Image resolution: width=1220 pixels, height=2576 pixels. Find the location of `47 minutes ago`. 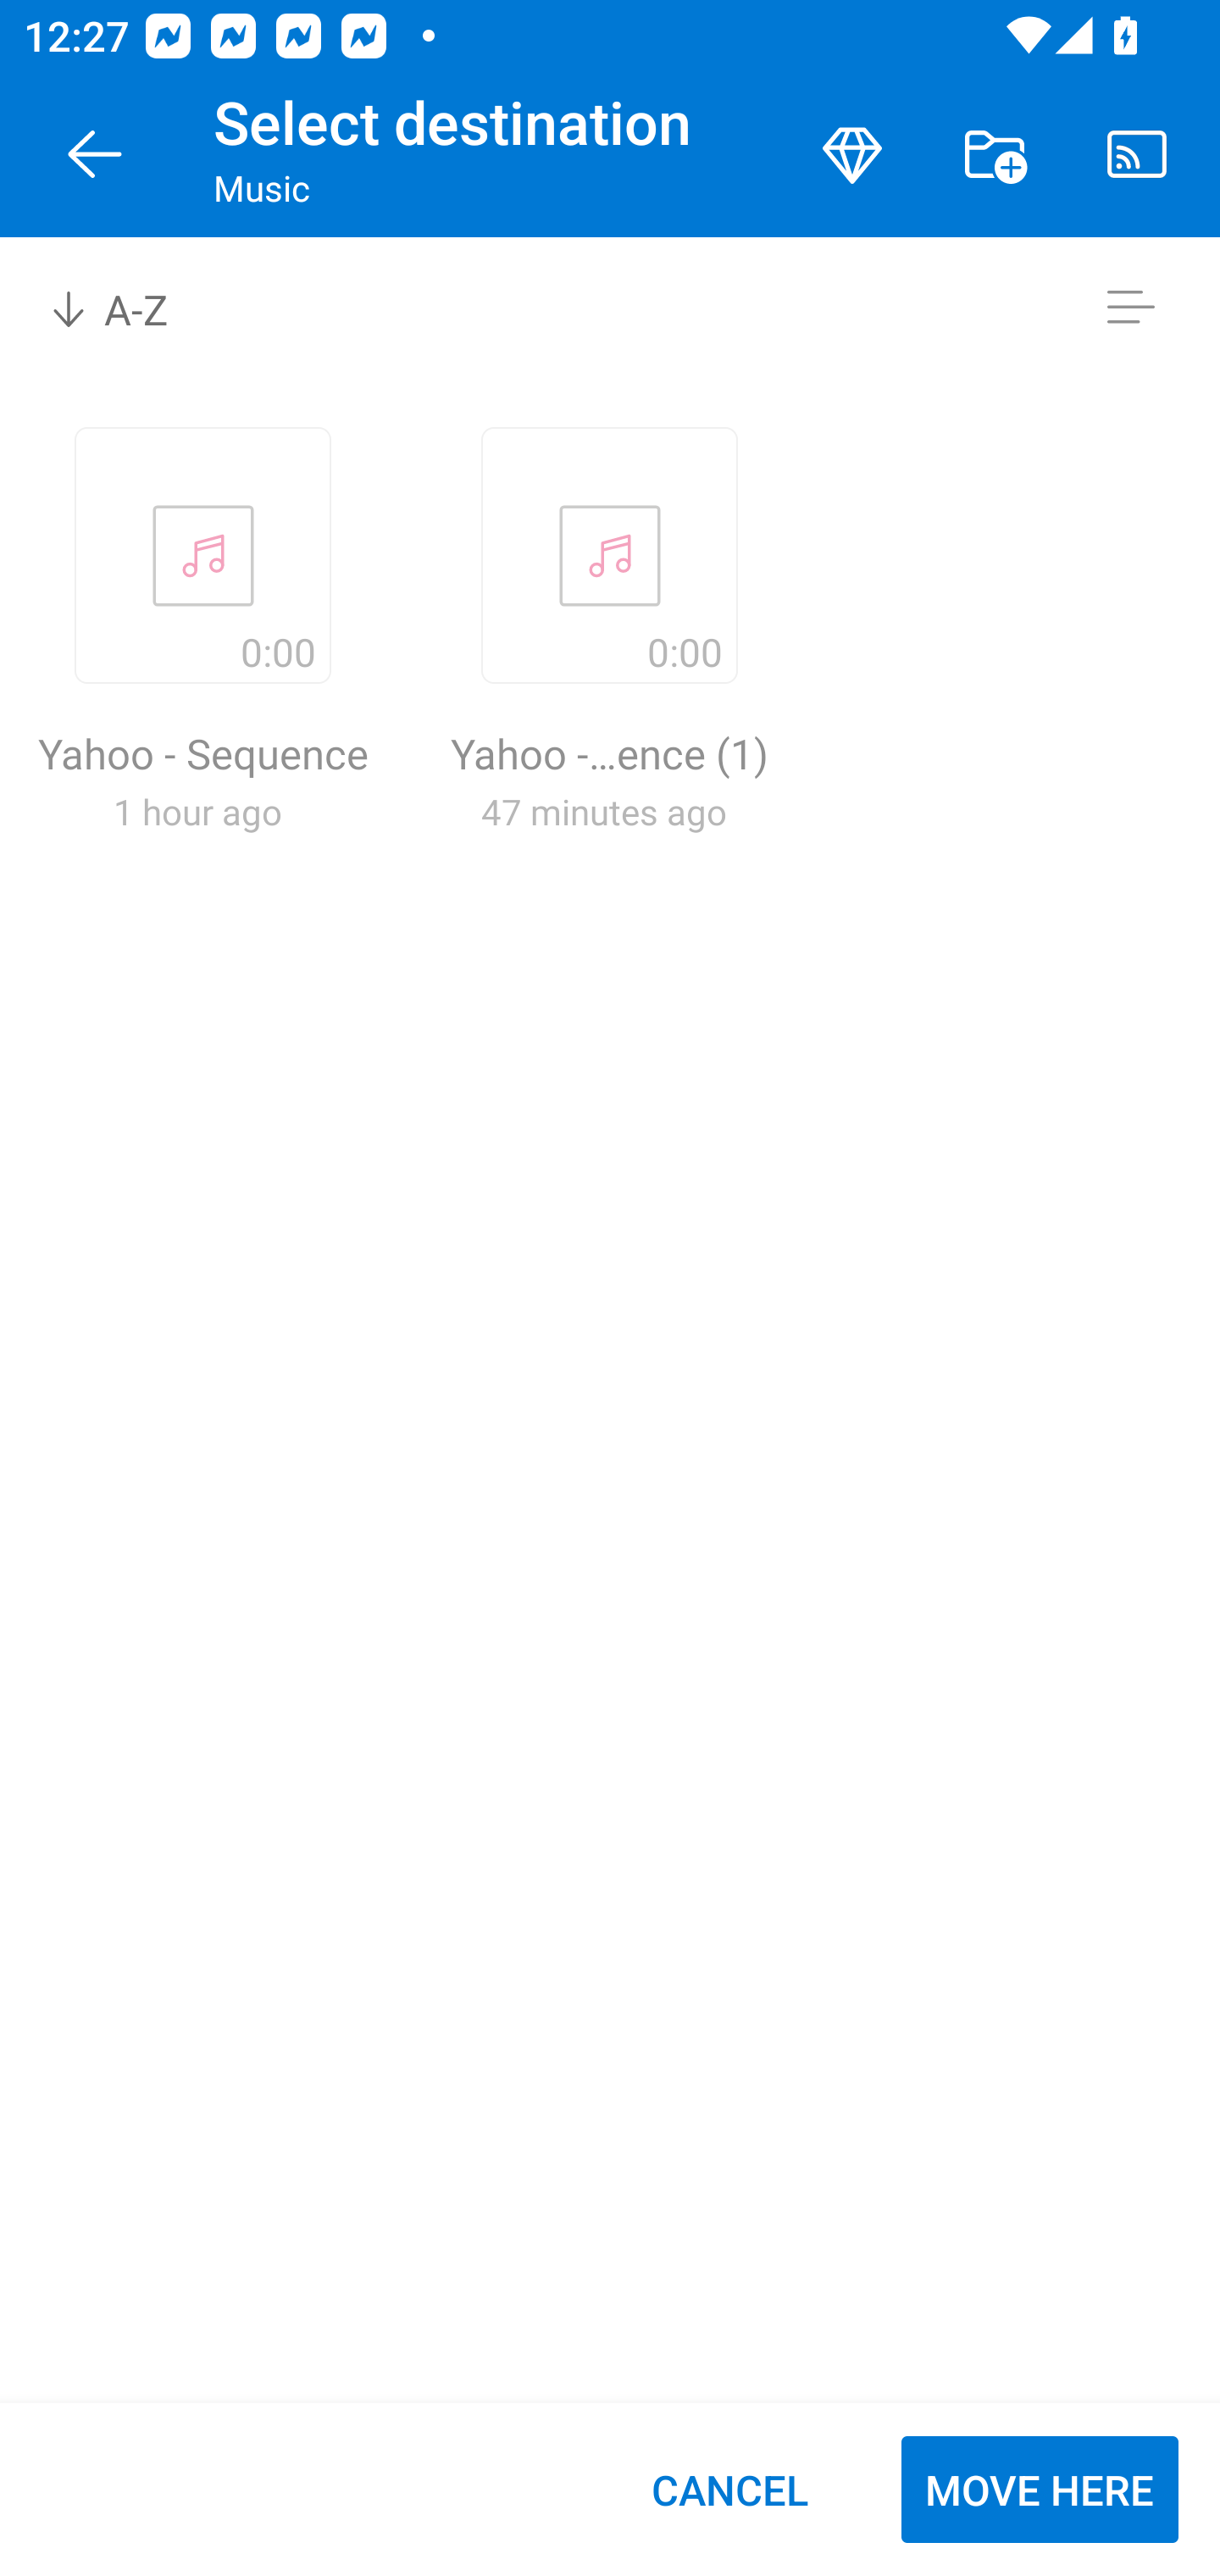

47 minutes ago is located at coordinates (603, 811).